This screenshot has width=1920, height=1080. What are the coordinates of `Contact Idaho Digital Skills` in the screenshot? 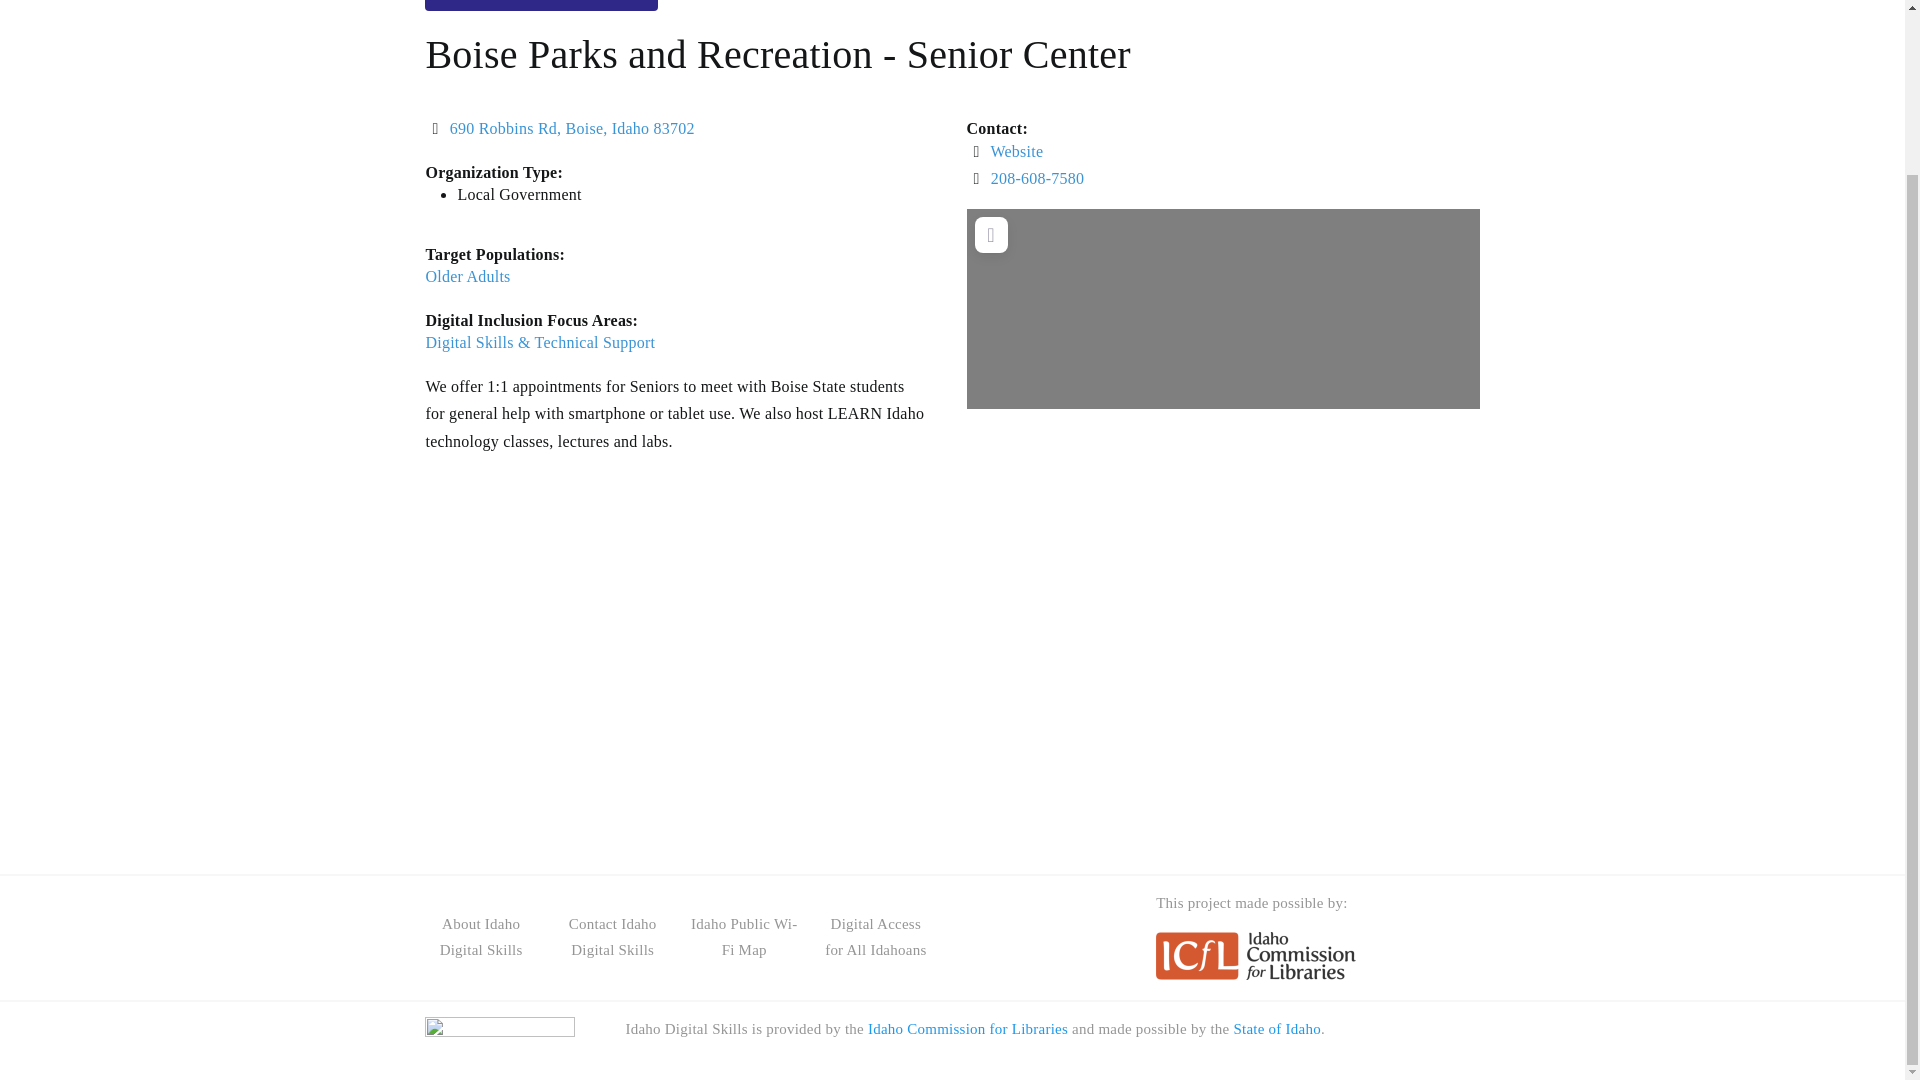 It's located at (612, 936).